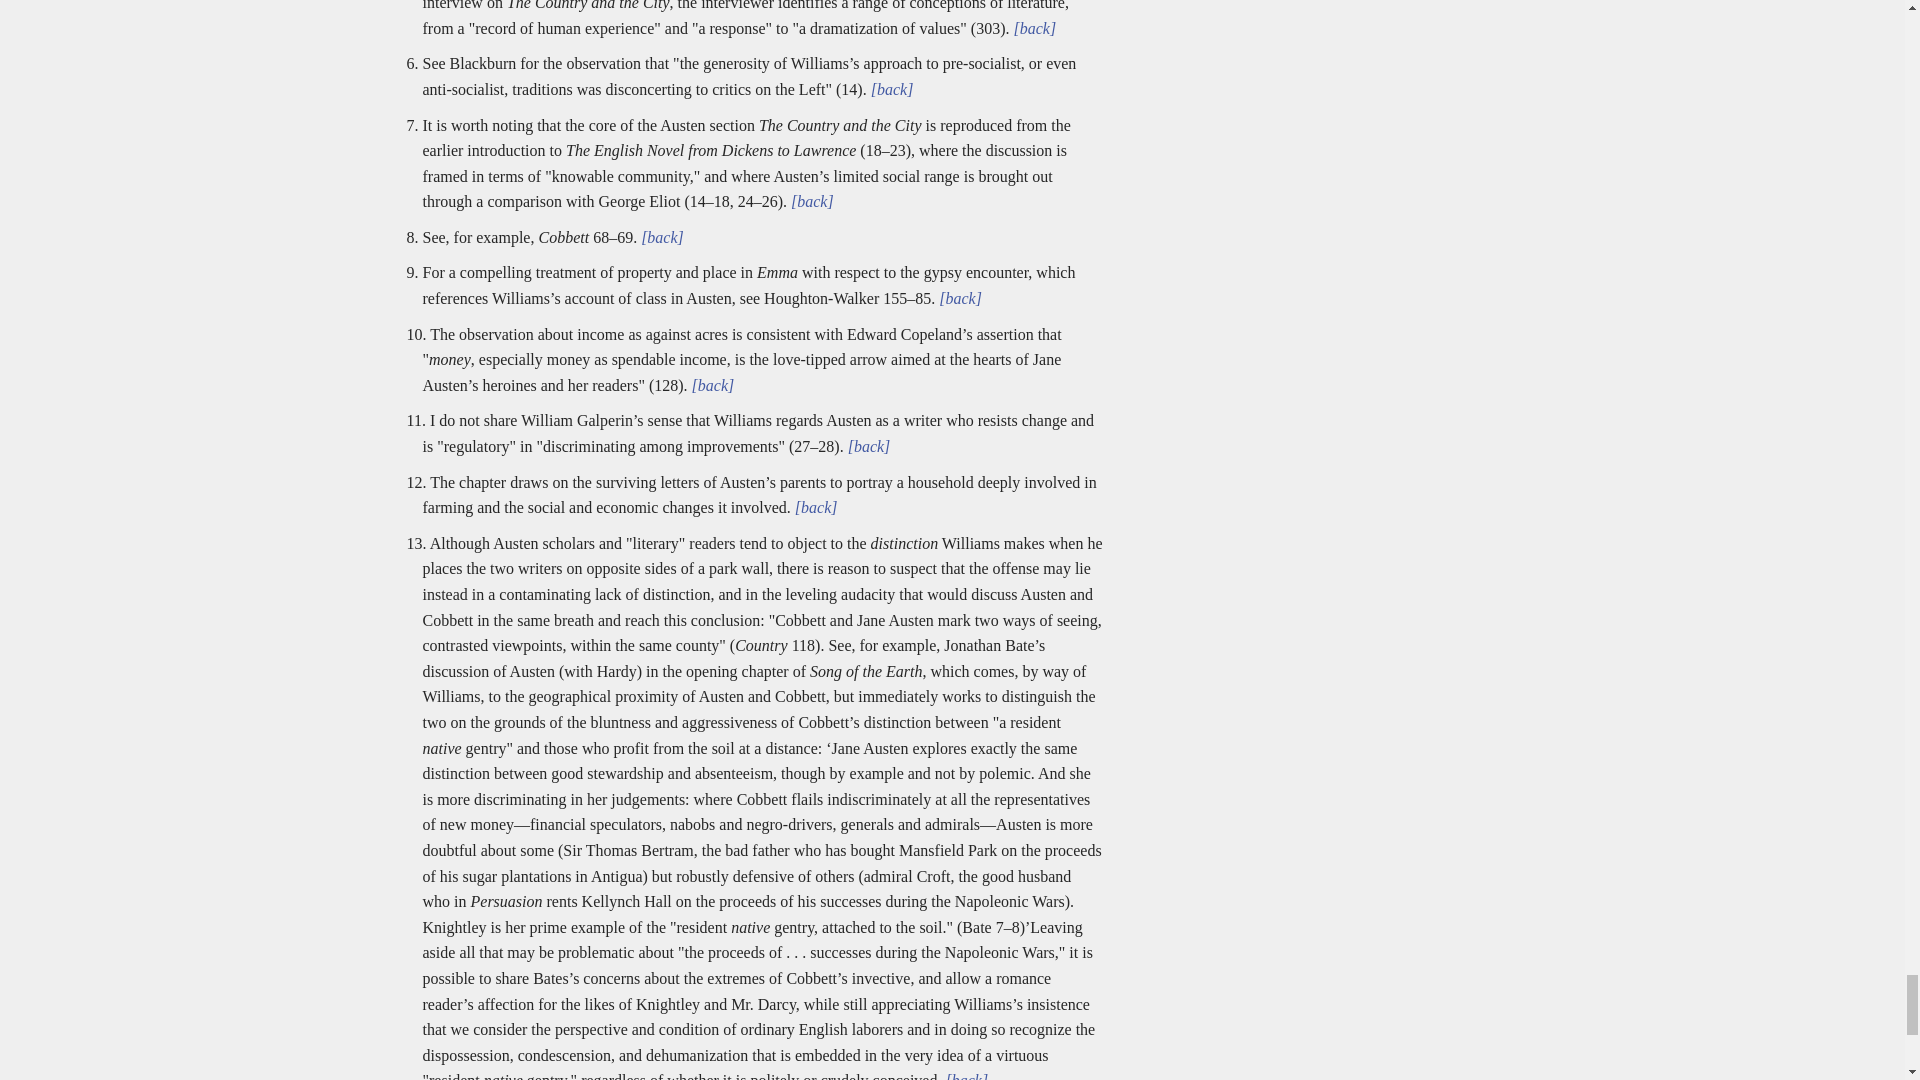  I want to click on Go back to text, so click(867, 446).